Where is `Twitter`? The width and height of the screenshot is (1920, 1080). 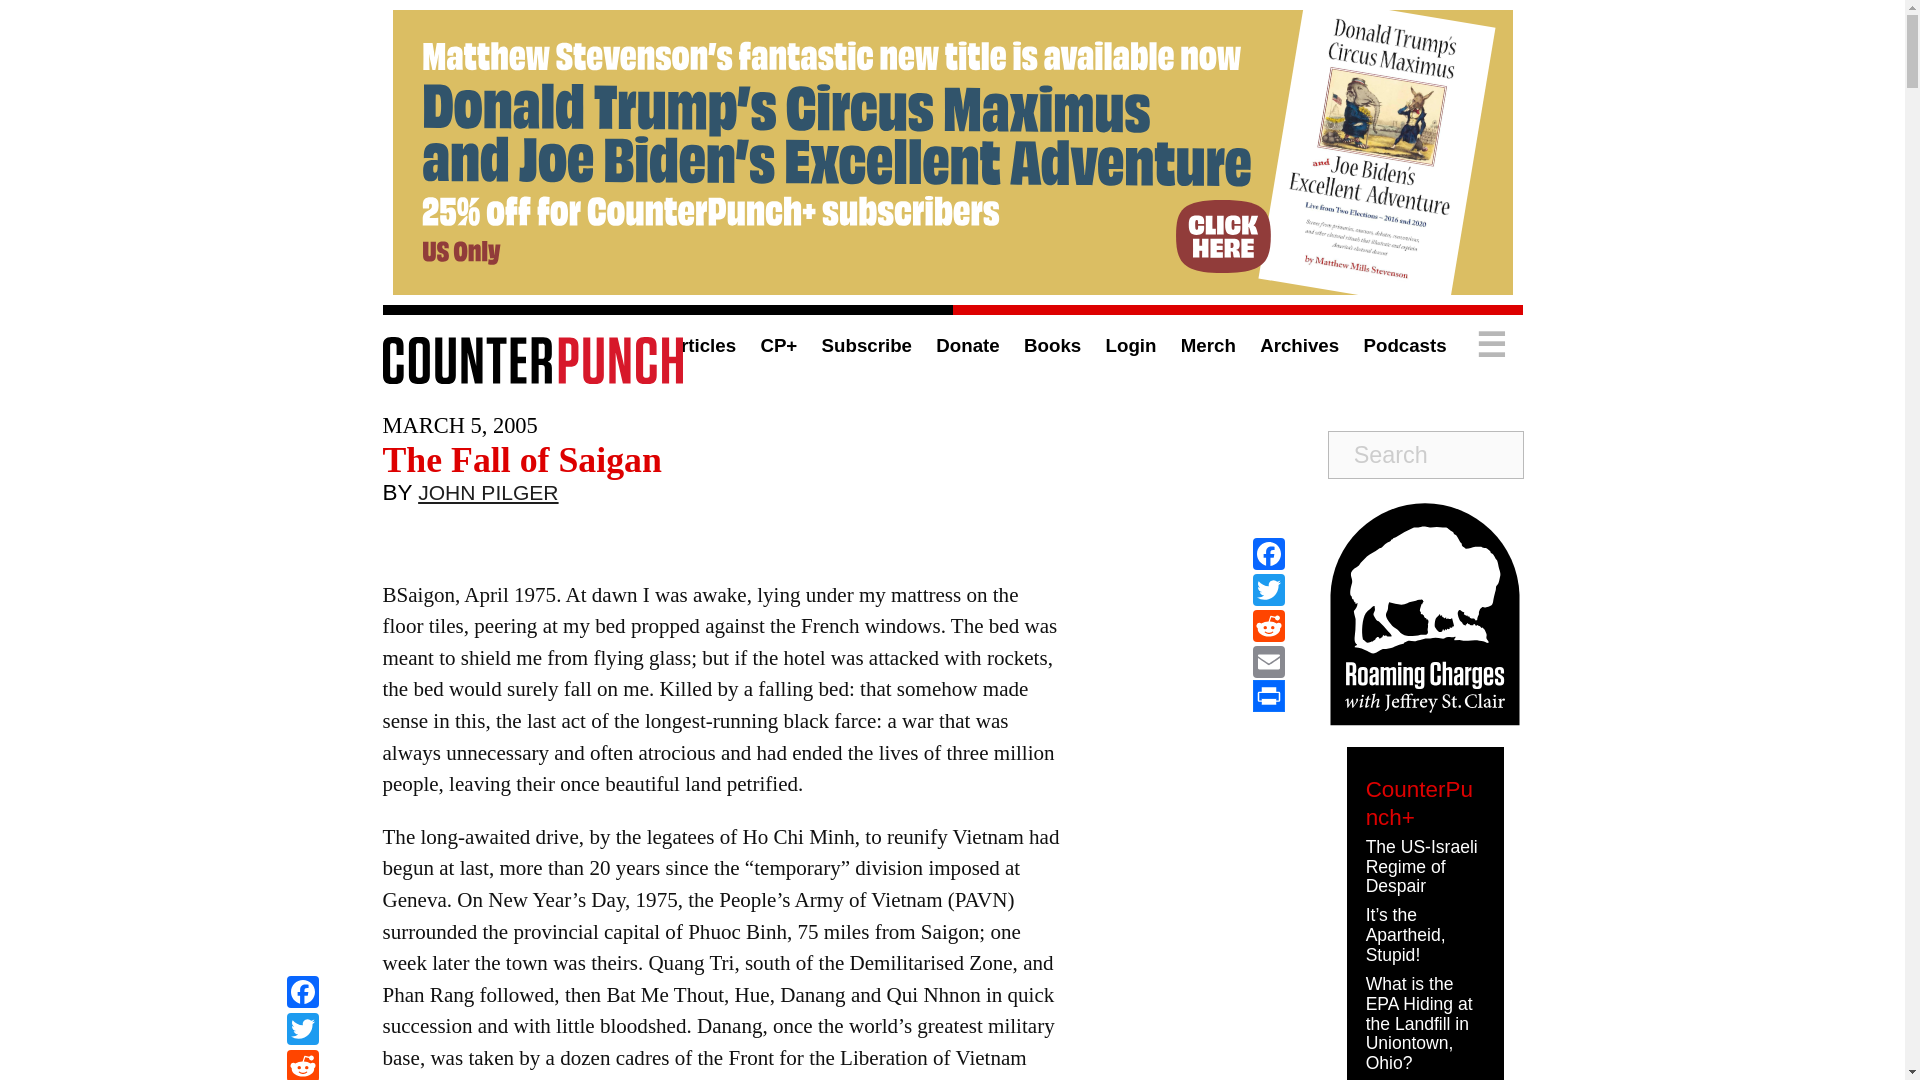
Twitter is located at coordinates (1268, 590).